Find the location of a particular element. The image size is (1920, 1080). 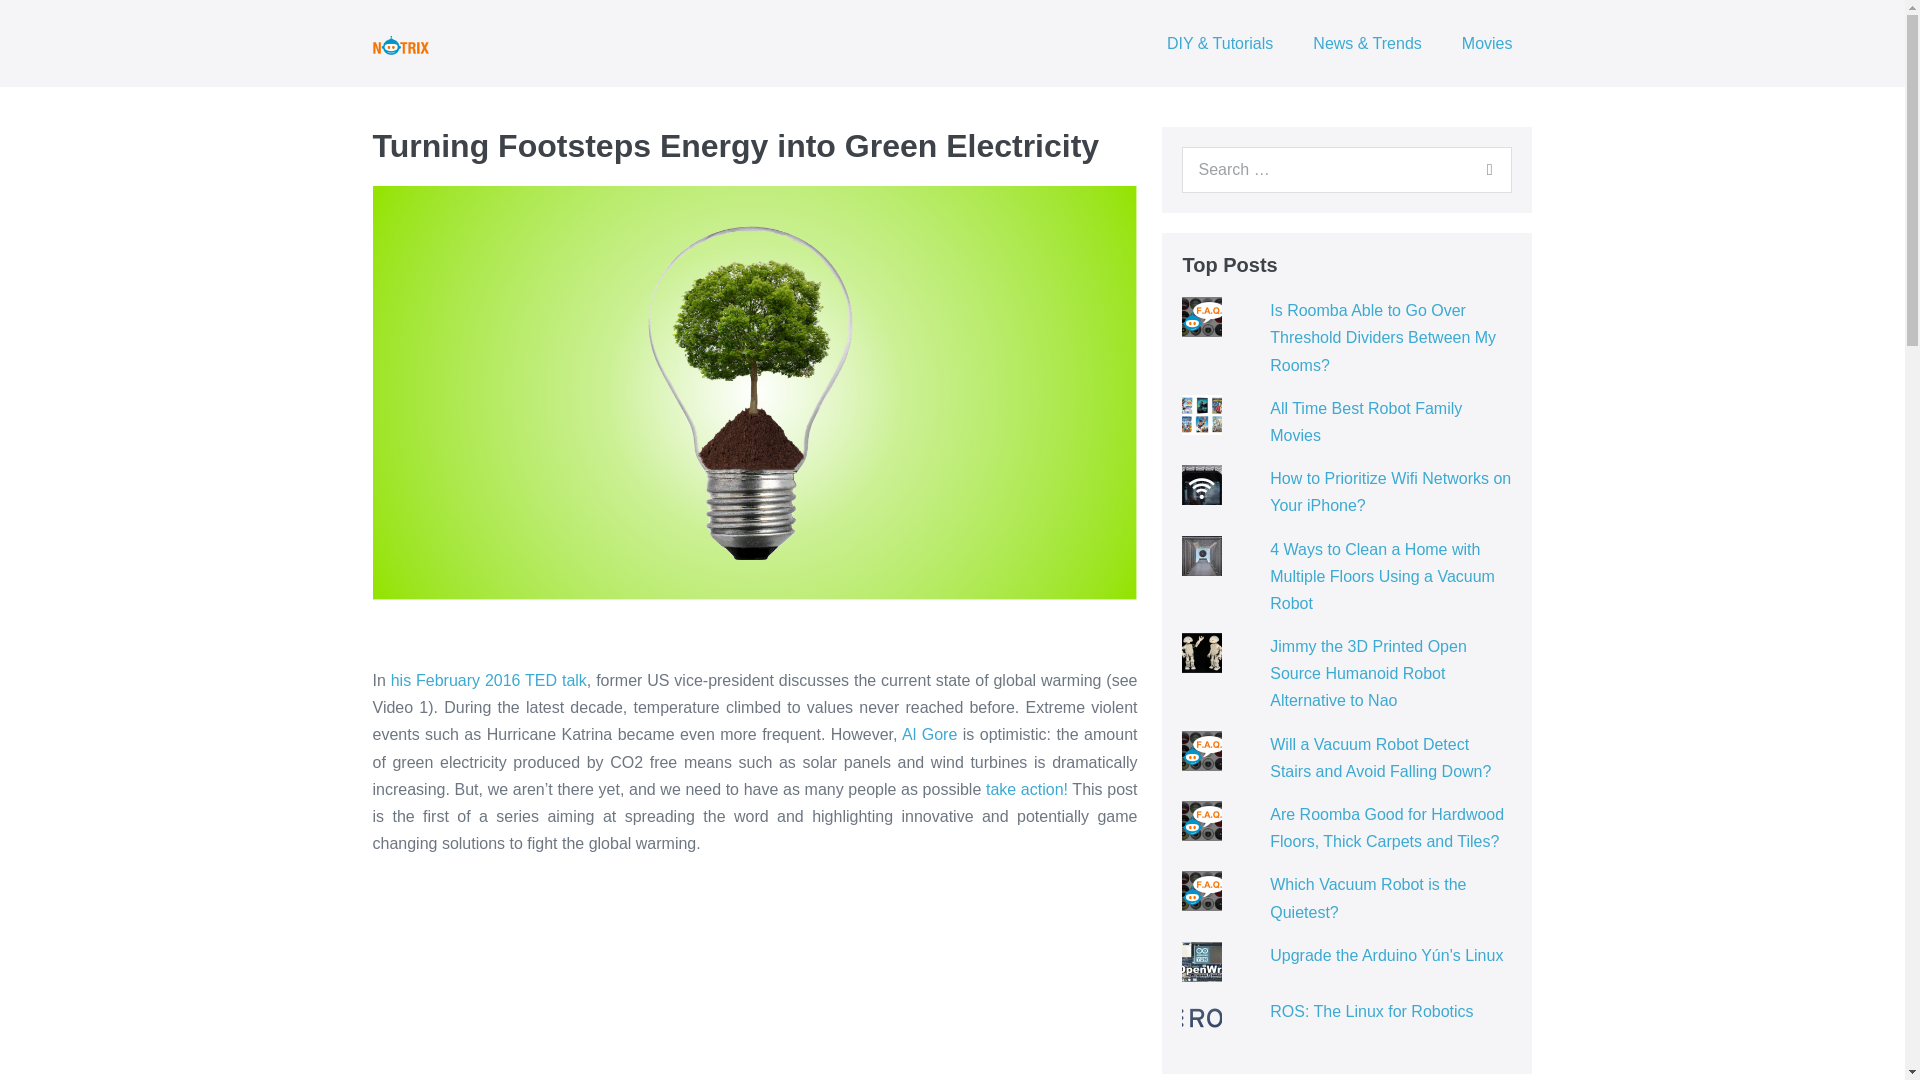

Nootrix Robotics is located at coordinates (400, 45).